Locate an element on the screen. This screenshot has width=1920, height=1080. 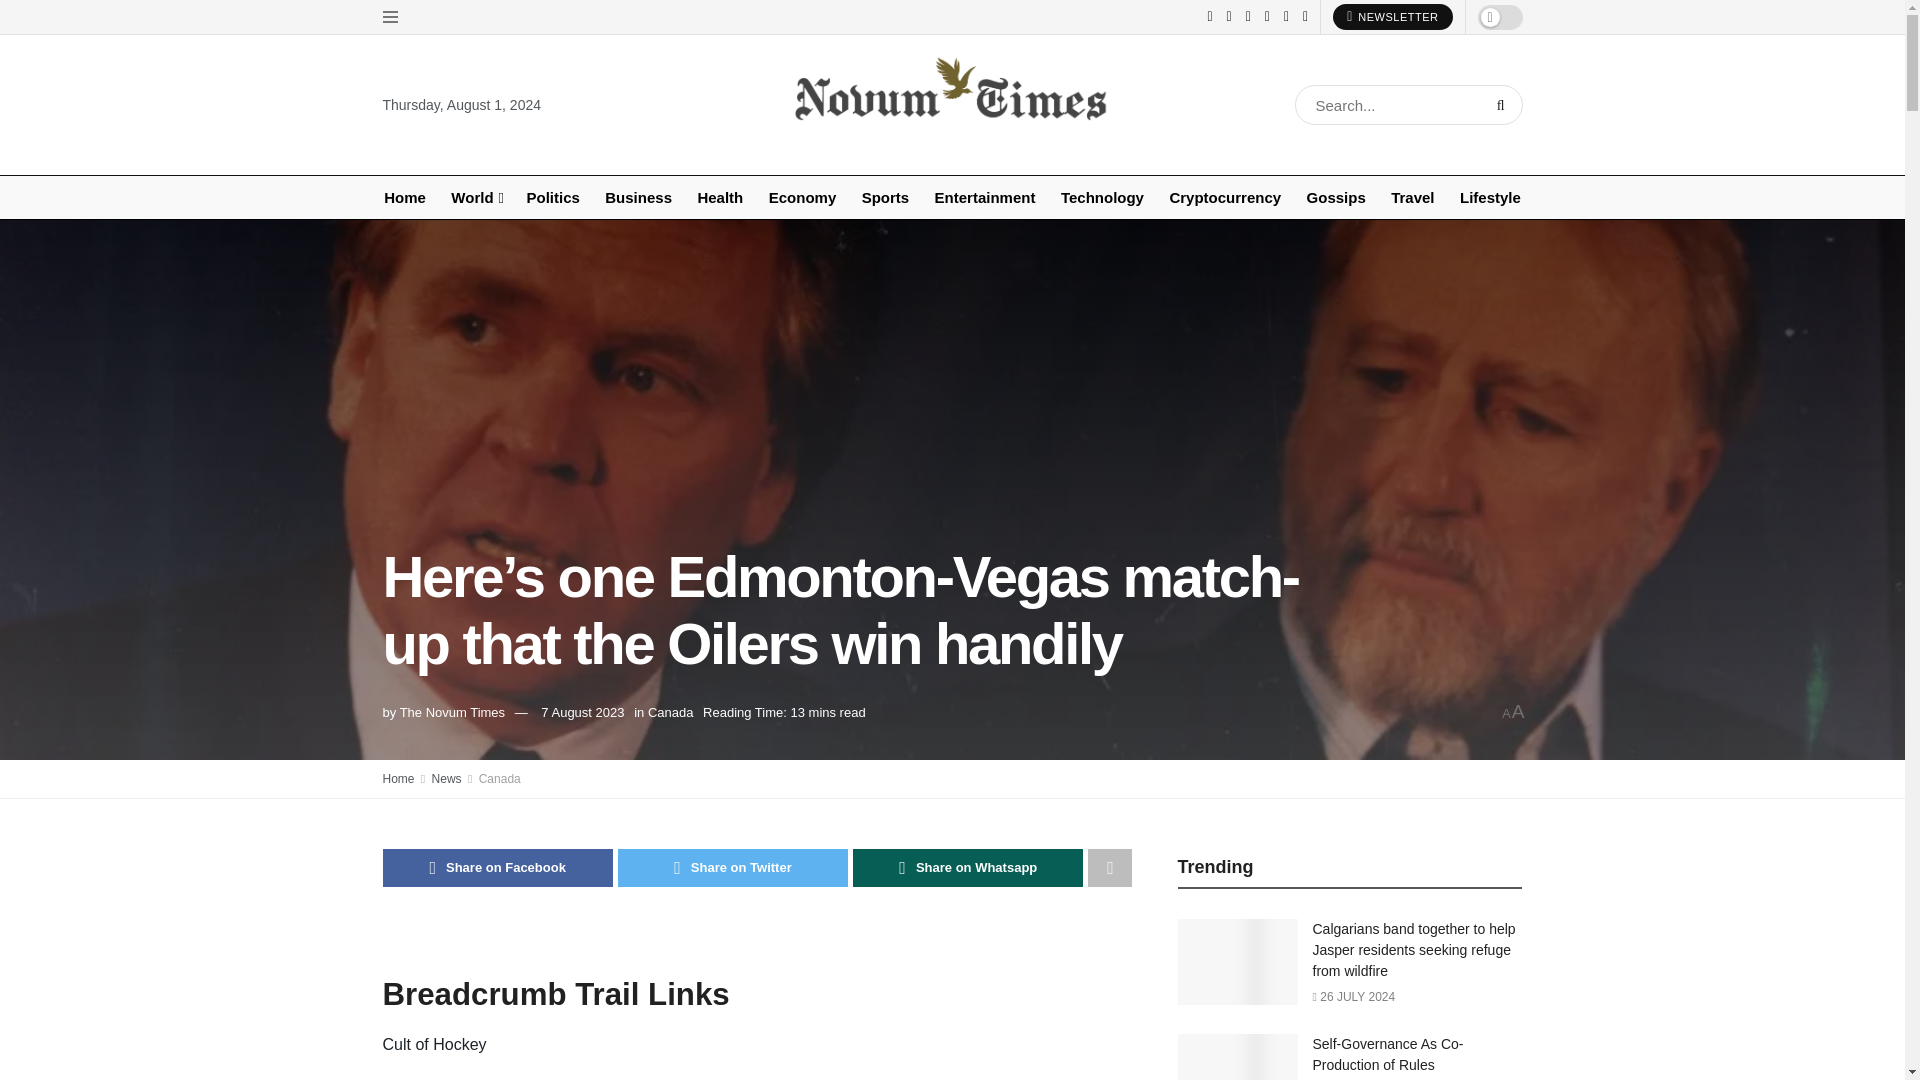
Politics is located at coordinates (552, 198).